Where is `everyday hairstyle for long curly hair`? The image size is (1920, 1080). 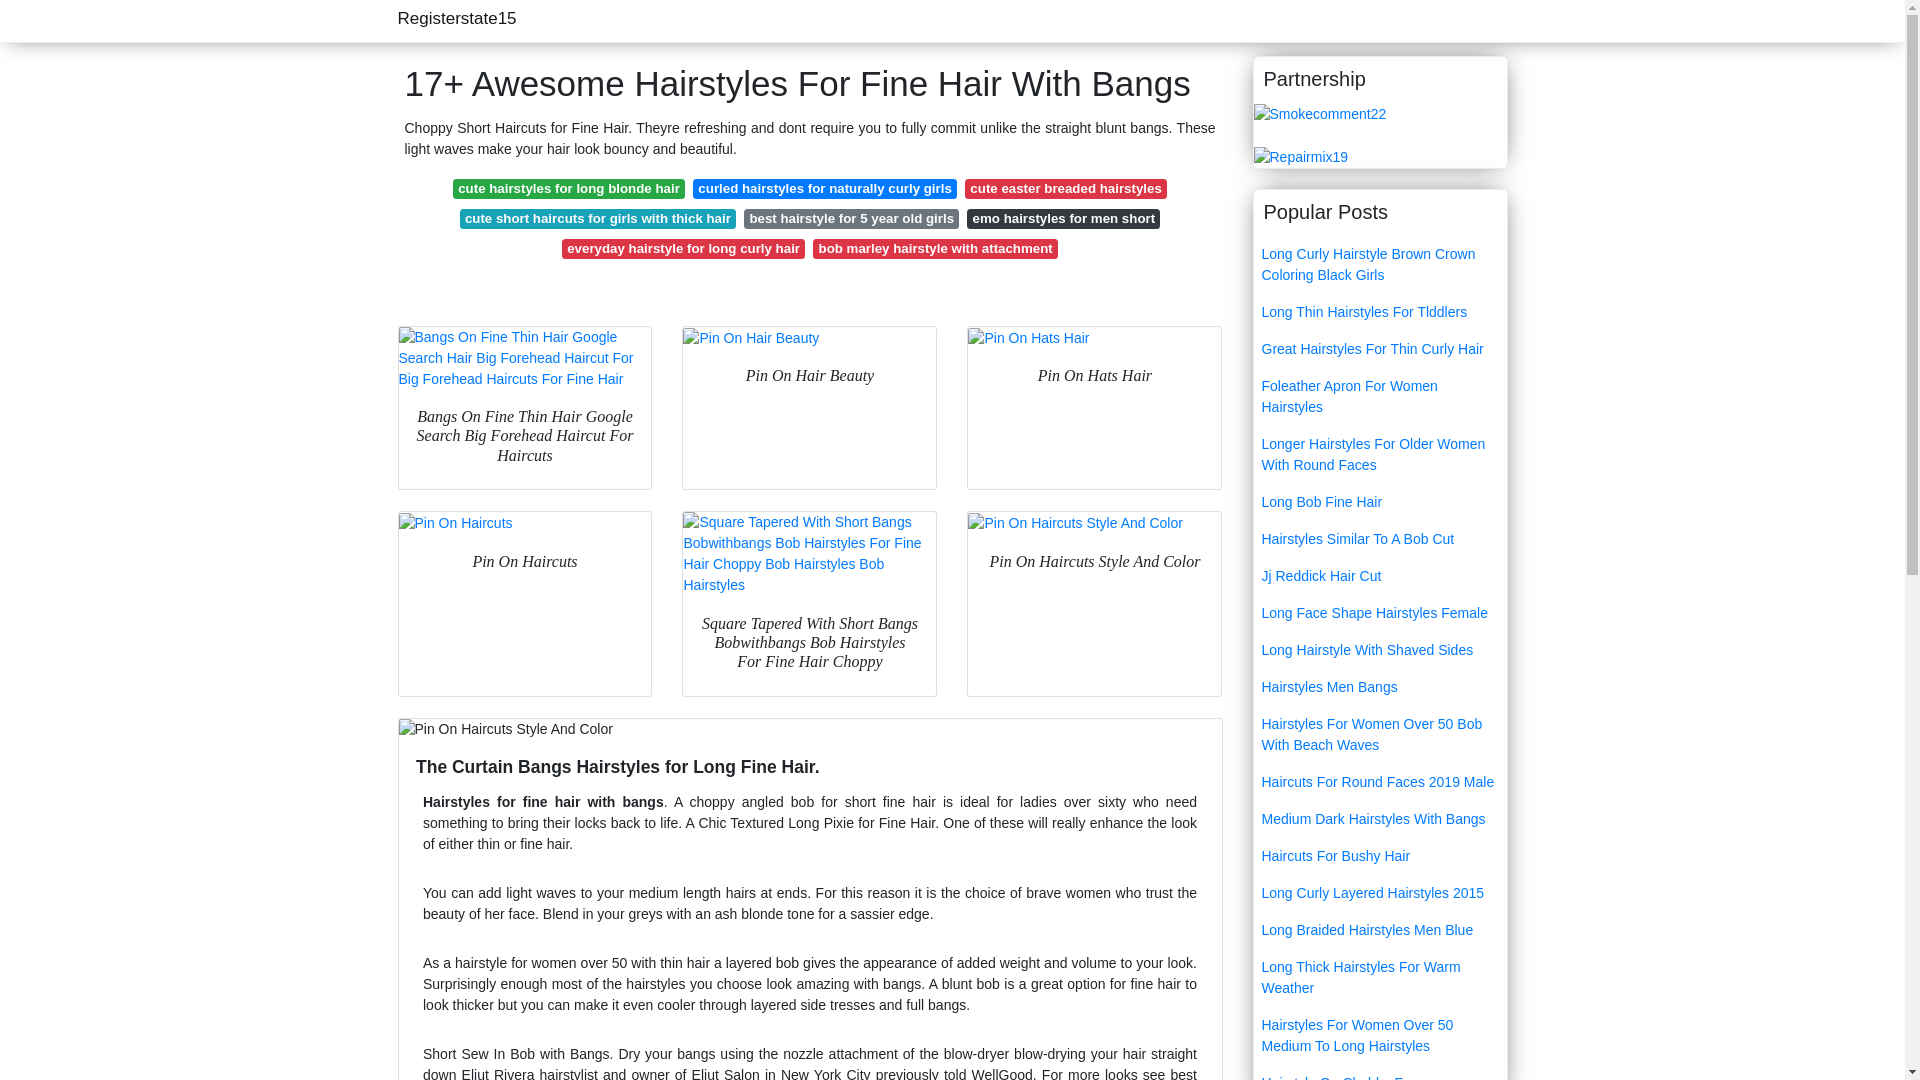
everyday hairstyle for long curly hair is located at coordinates (683, 248).